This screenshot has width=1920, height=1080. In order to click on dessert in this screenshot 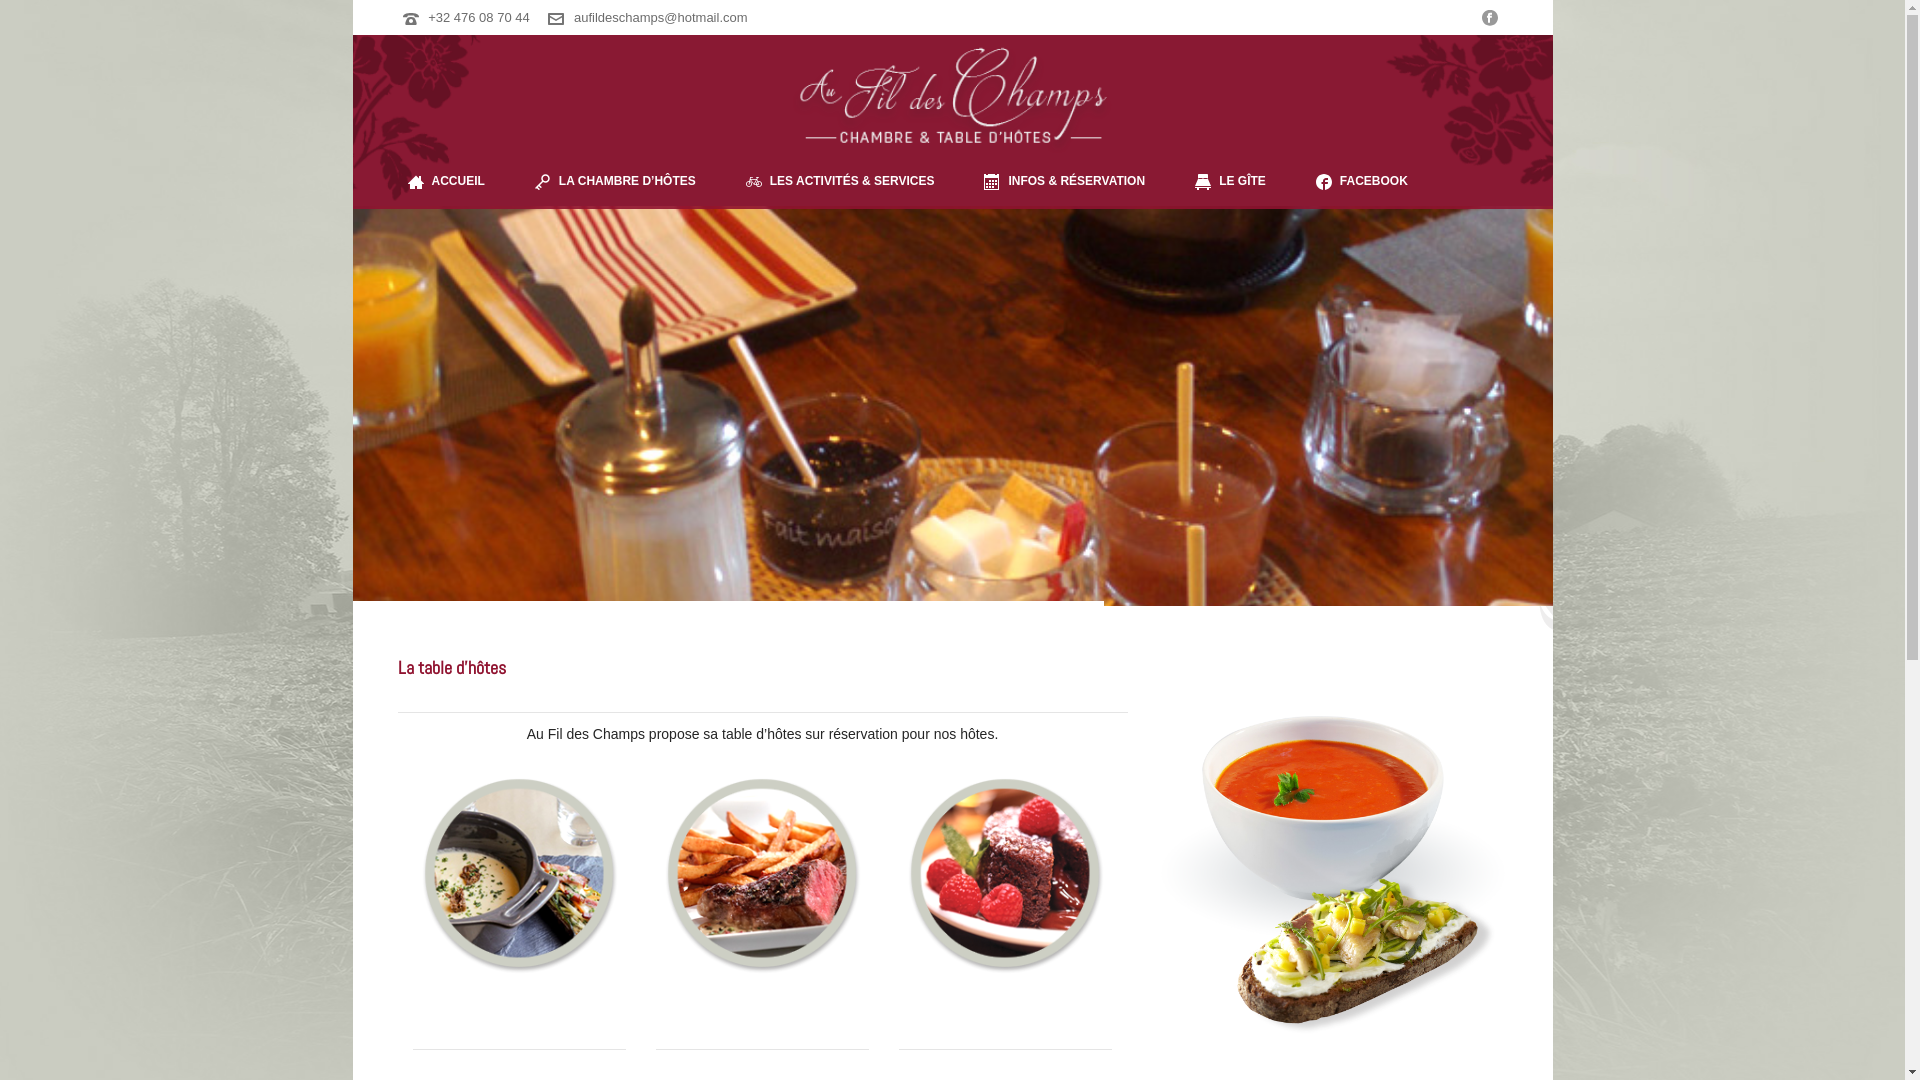, I will do `click(1006, 874)`.